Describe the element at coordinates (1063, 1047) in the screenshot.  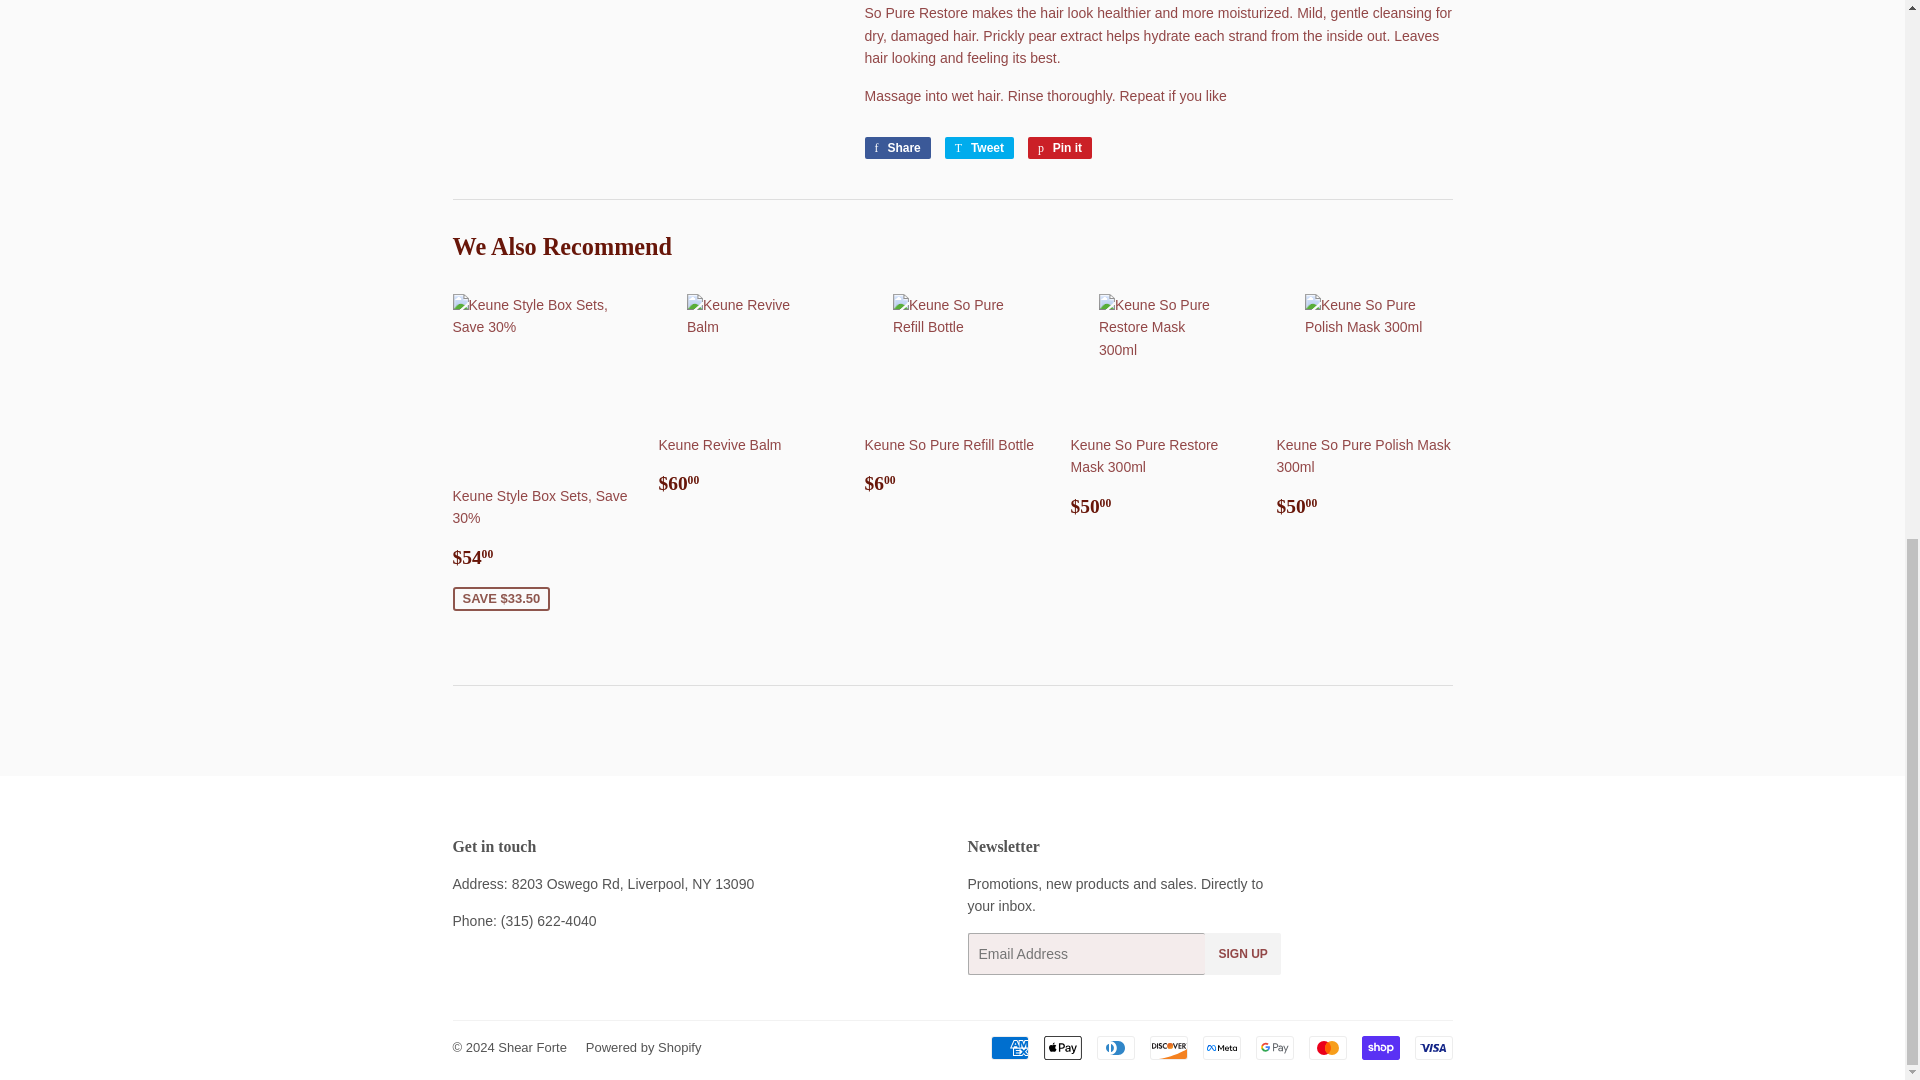
I see `American Express` at that location.